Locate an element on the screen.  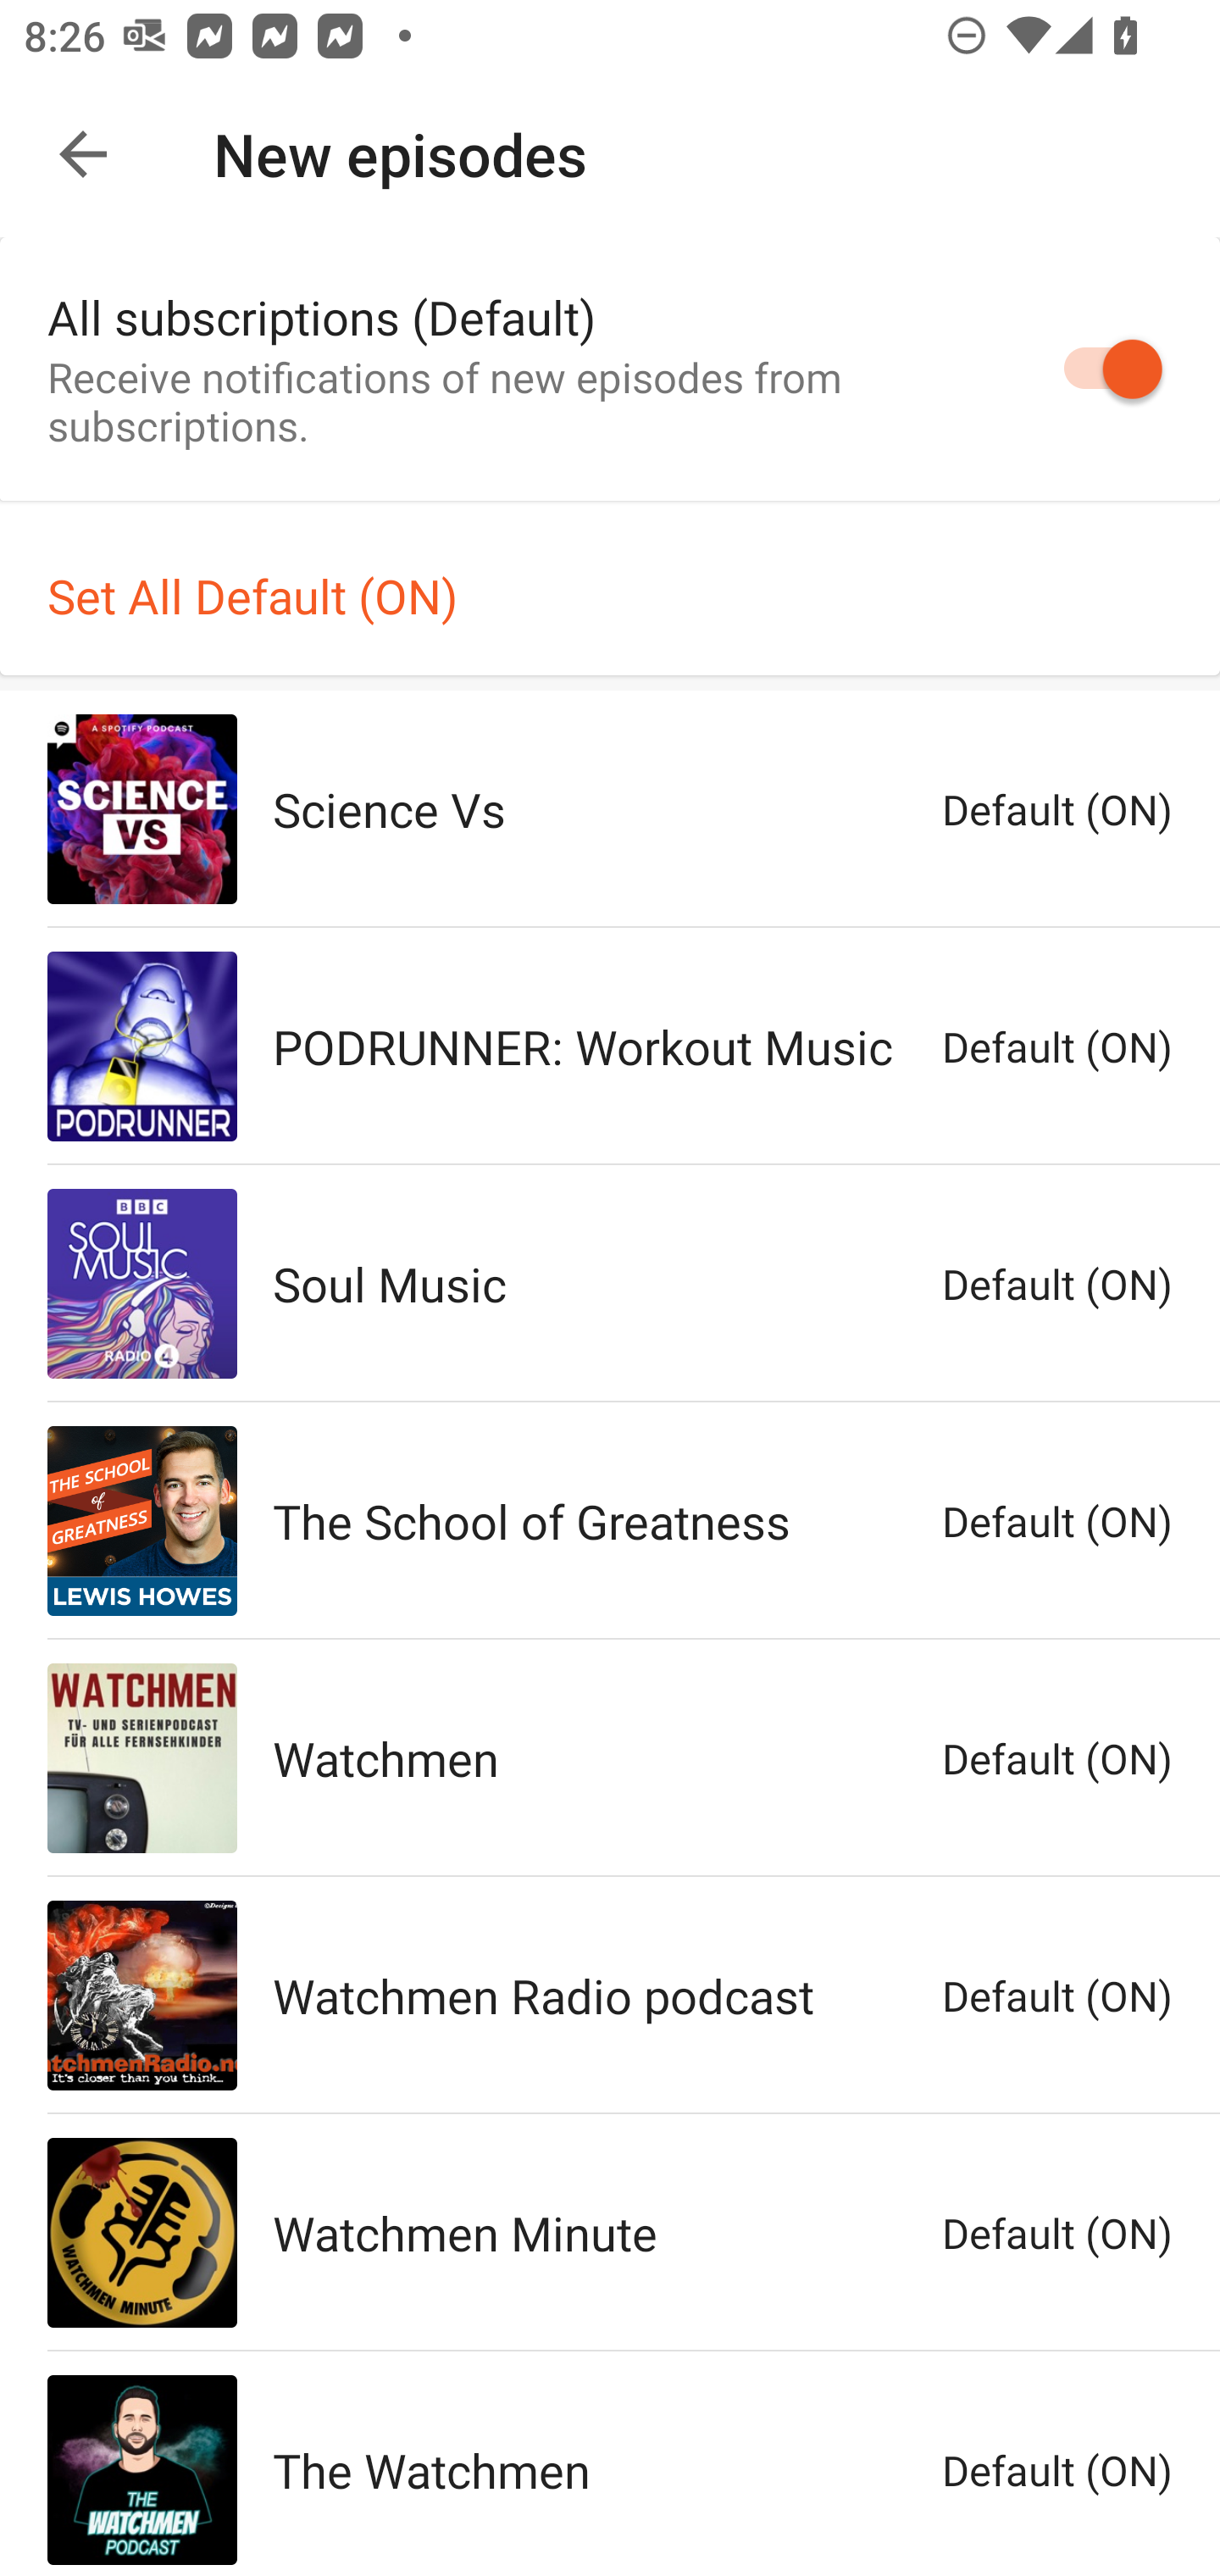
Watchmen Minute Default (ON) is located at coordinates (610, 2233).